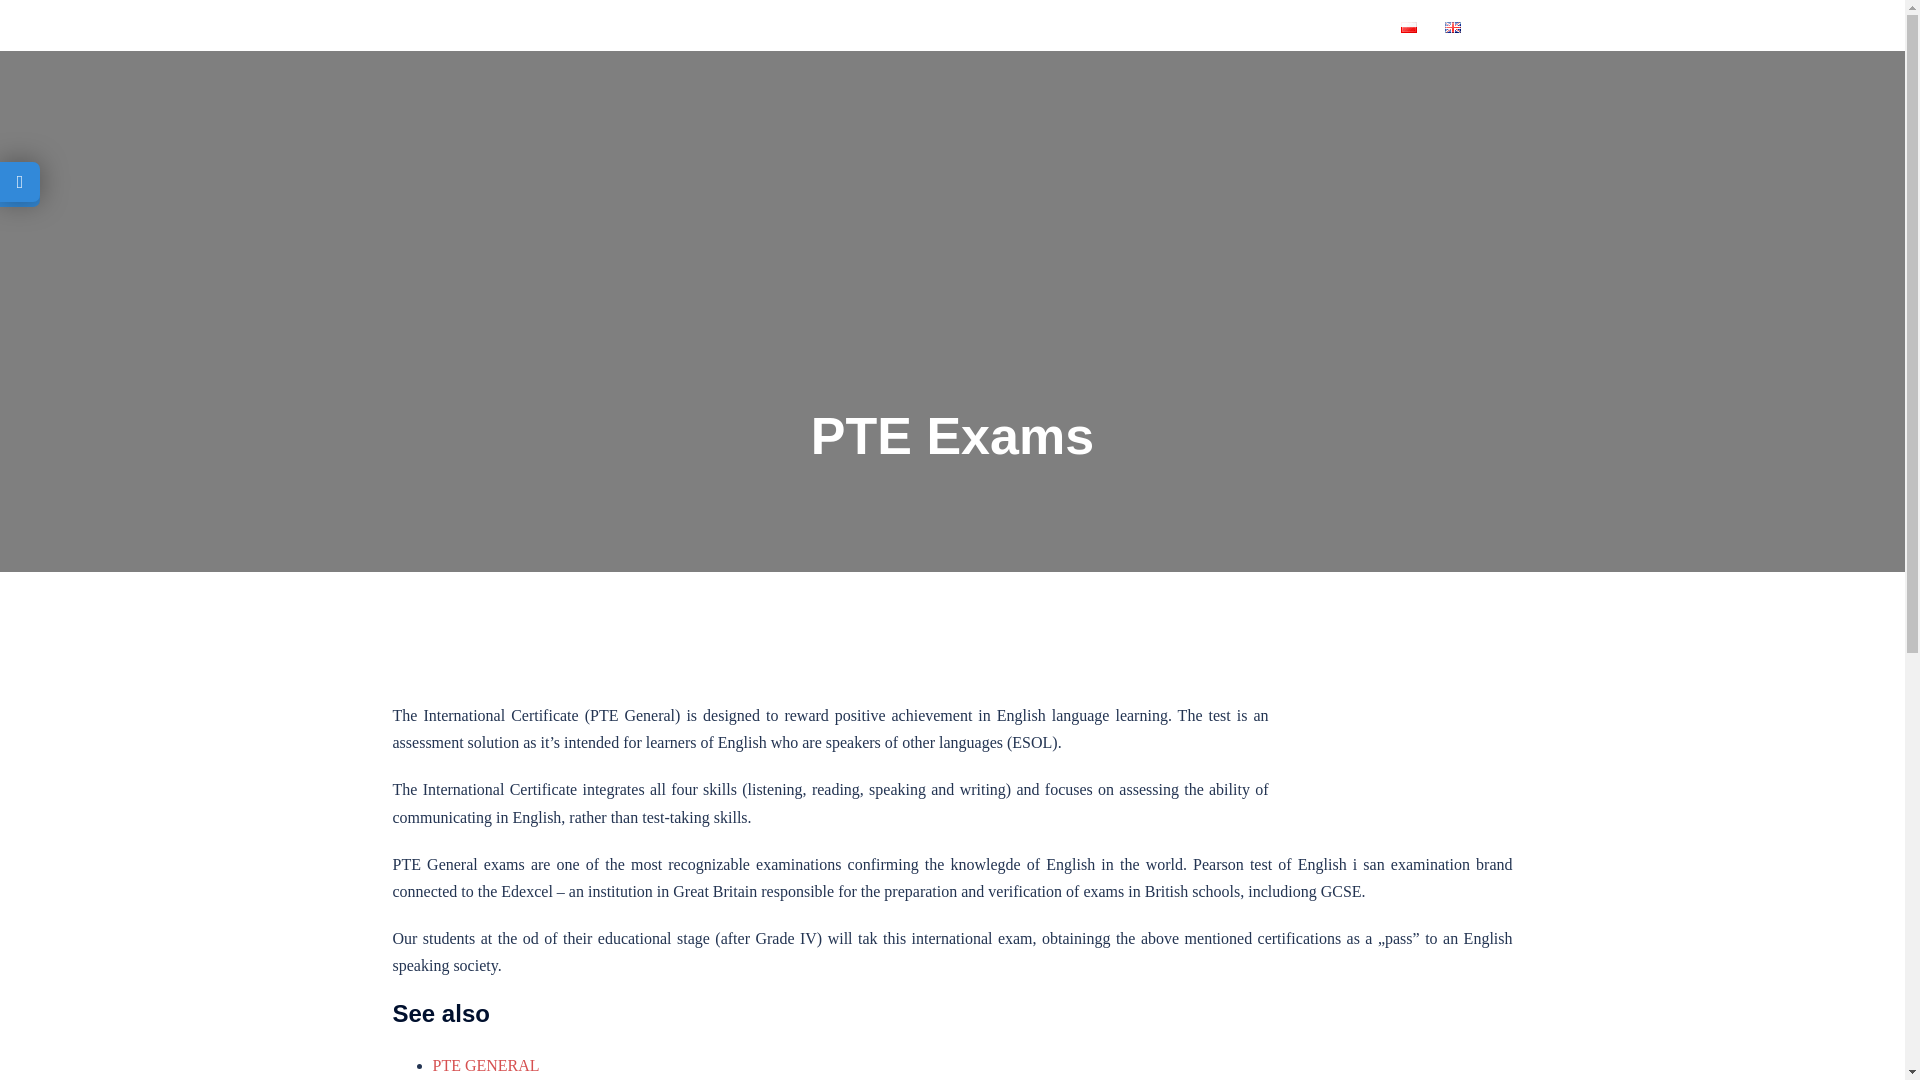 The height and width of the screenshot is (1080, 1920). Describe the element at coordinates (1208, 25) in the screenshot. I see `School life` at that location.